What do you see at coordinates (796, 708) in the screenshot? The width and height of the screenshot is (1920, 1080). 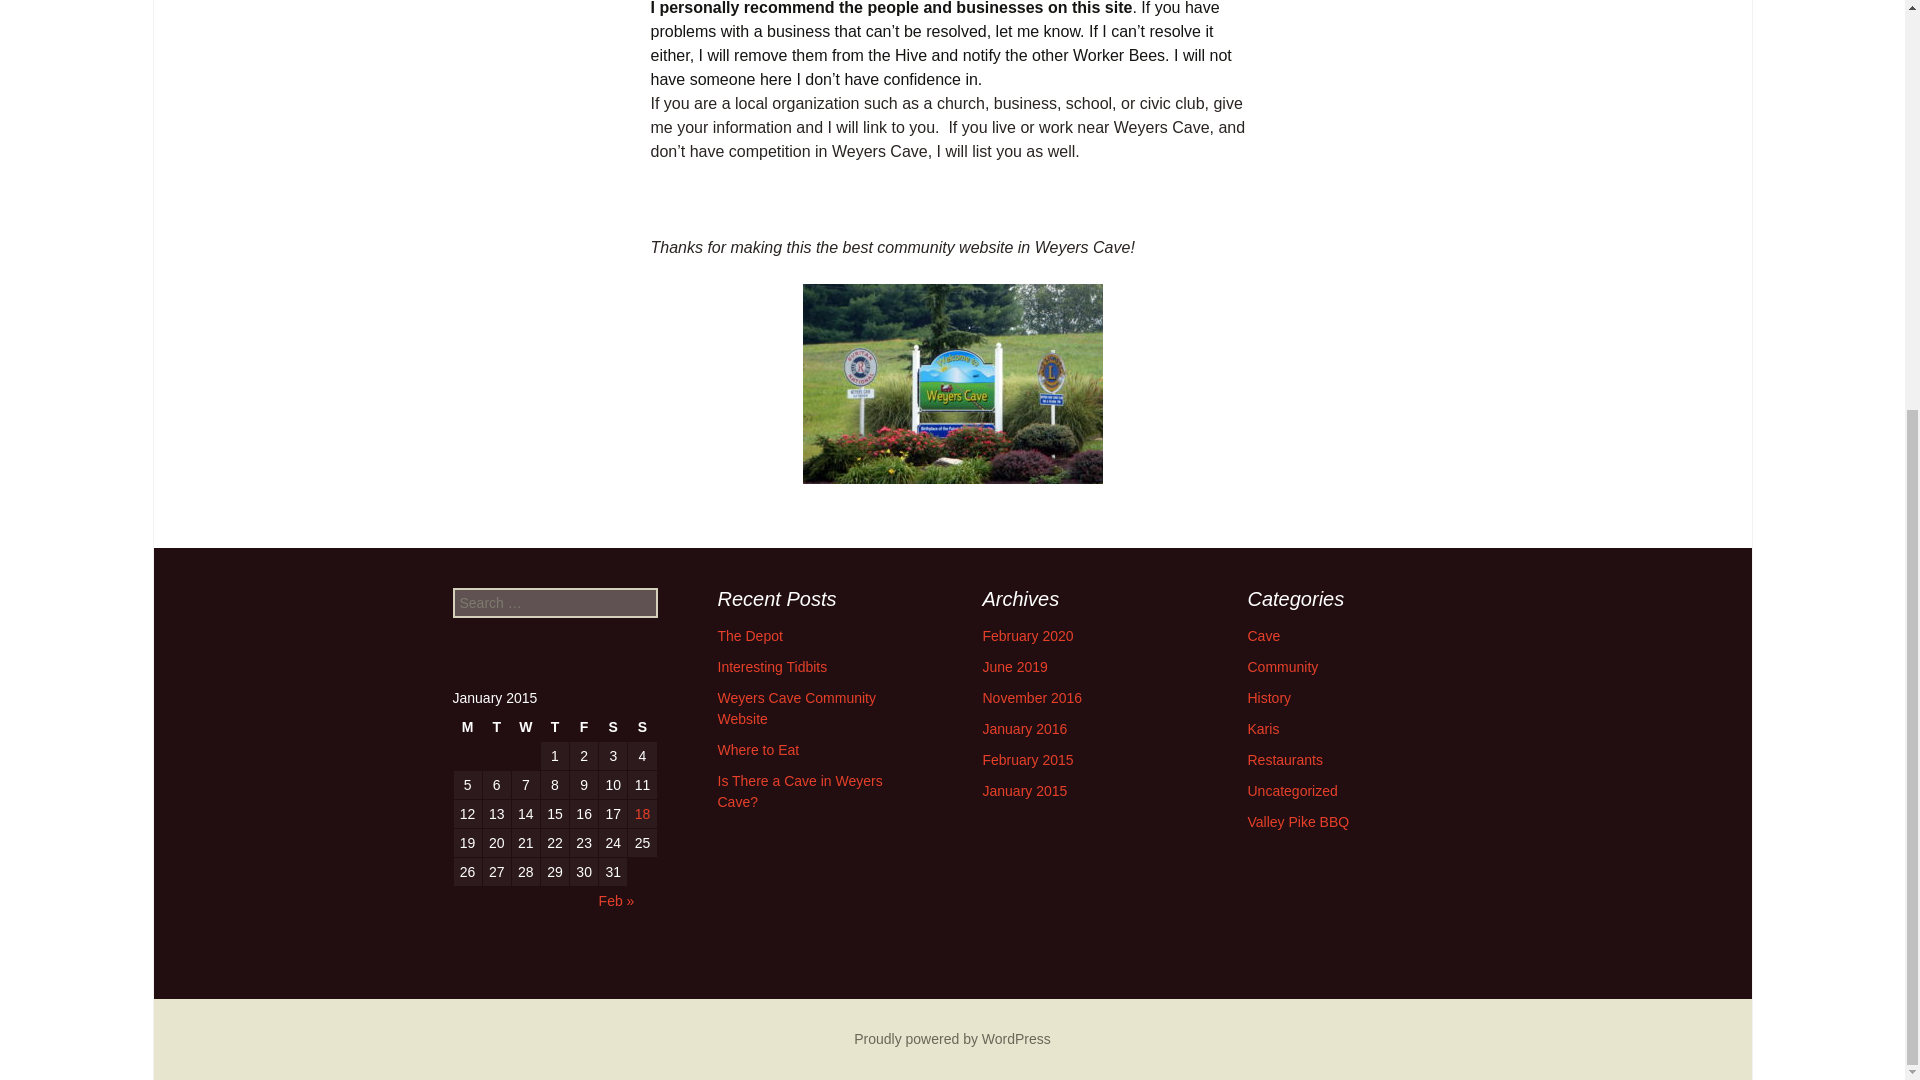 I see `Weyers Cave Community Website` at bounding box center [796, 708].